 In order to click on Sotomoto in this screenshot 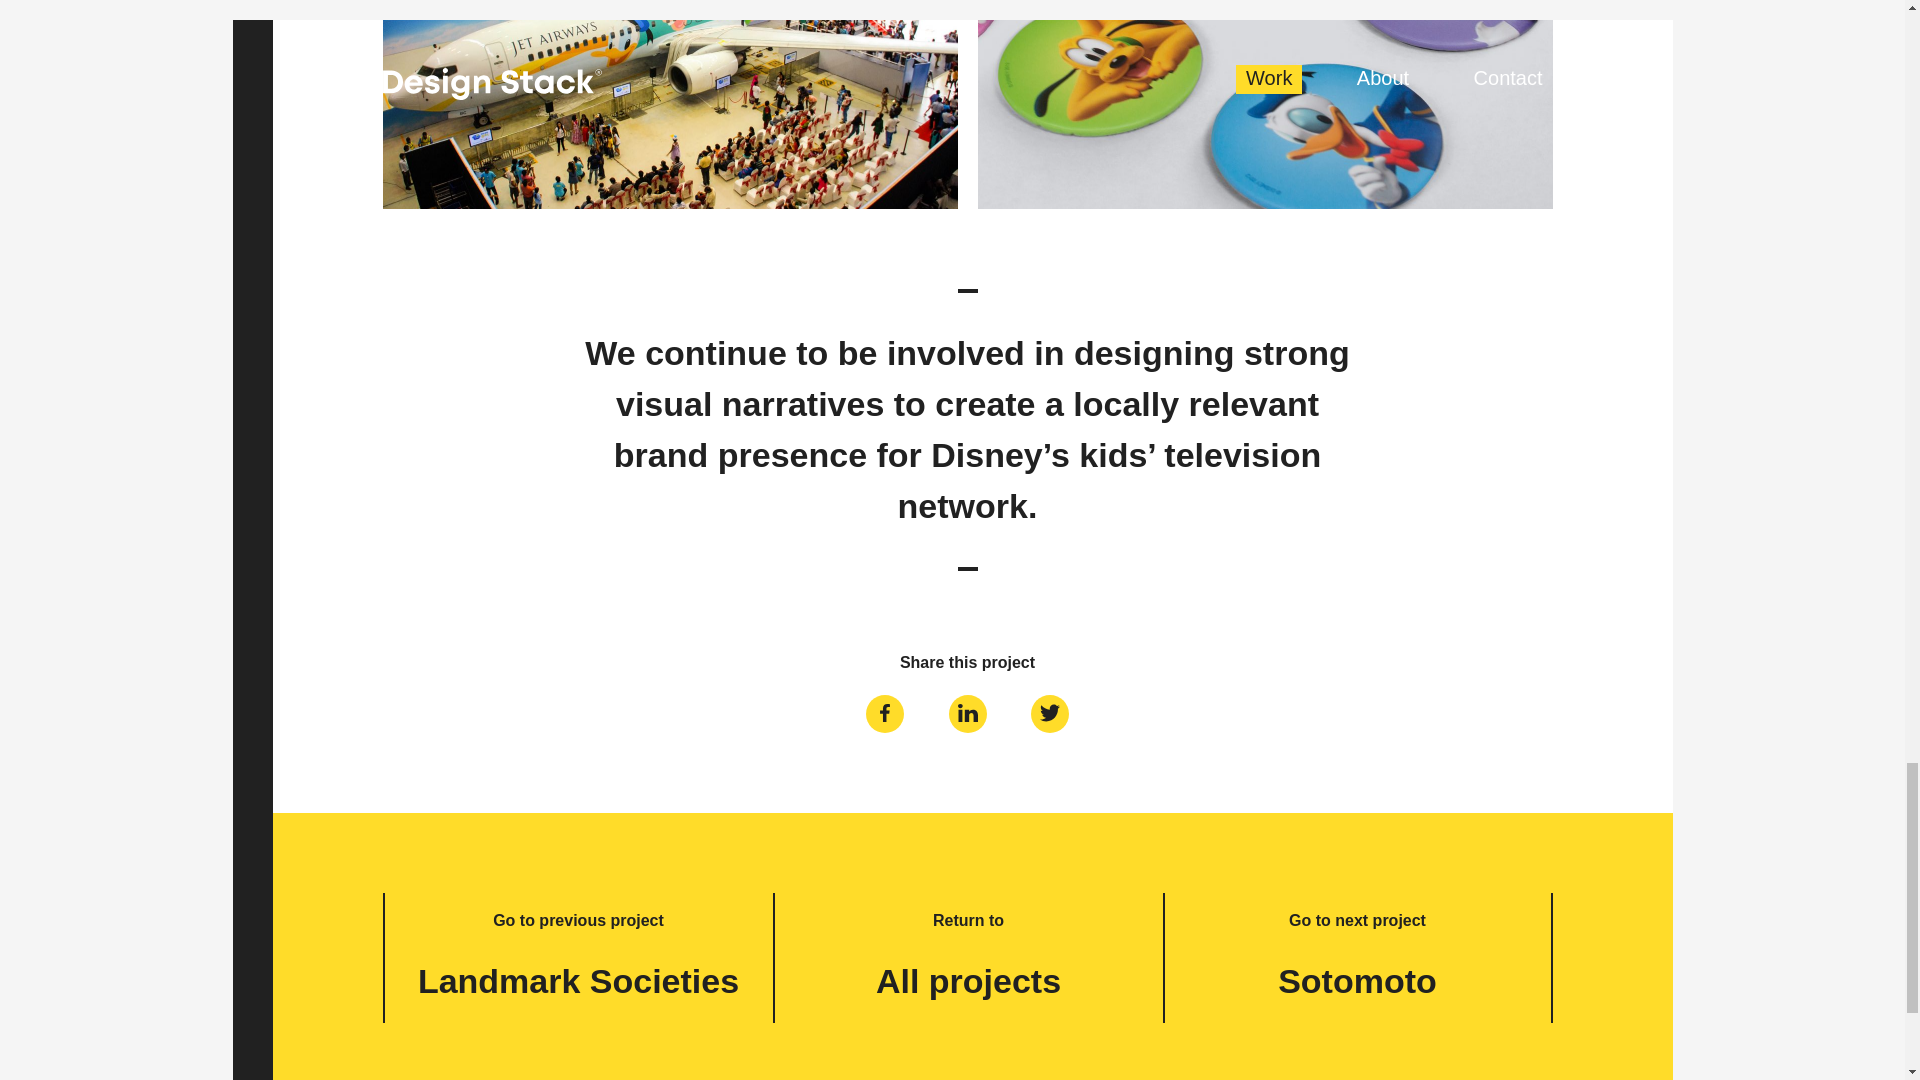, I will do `click(1357, 981)`.